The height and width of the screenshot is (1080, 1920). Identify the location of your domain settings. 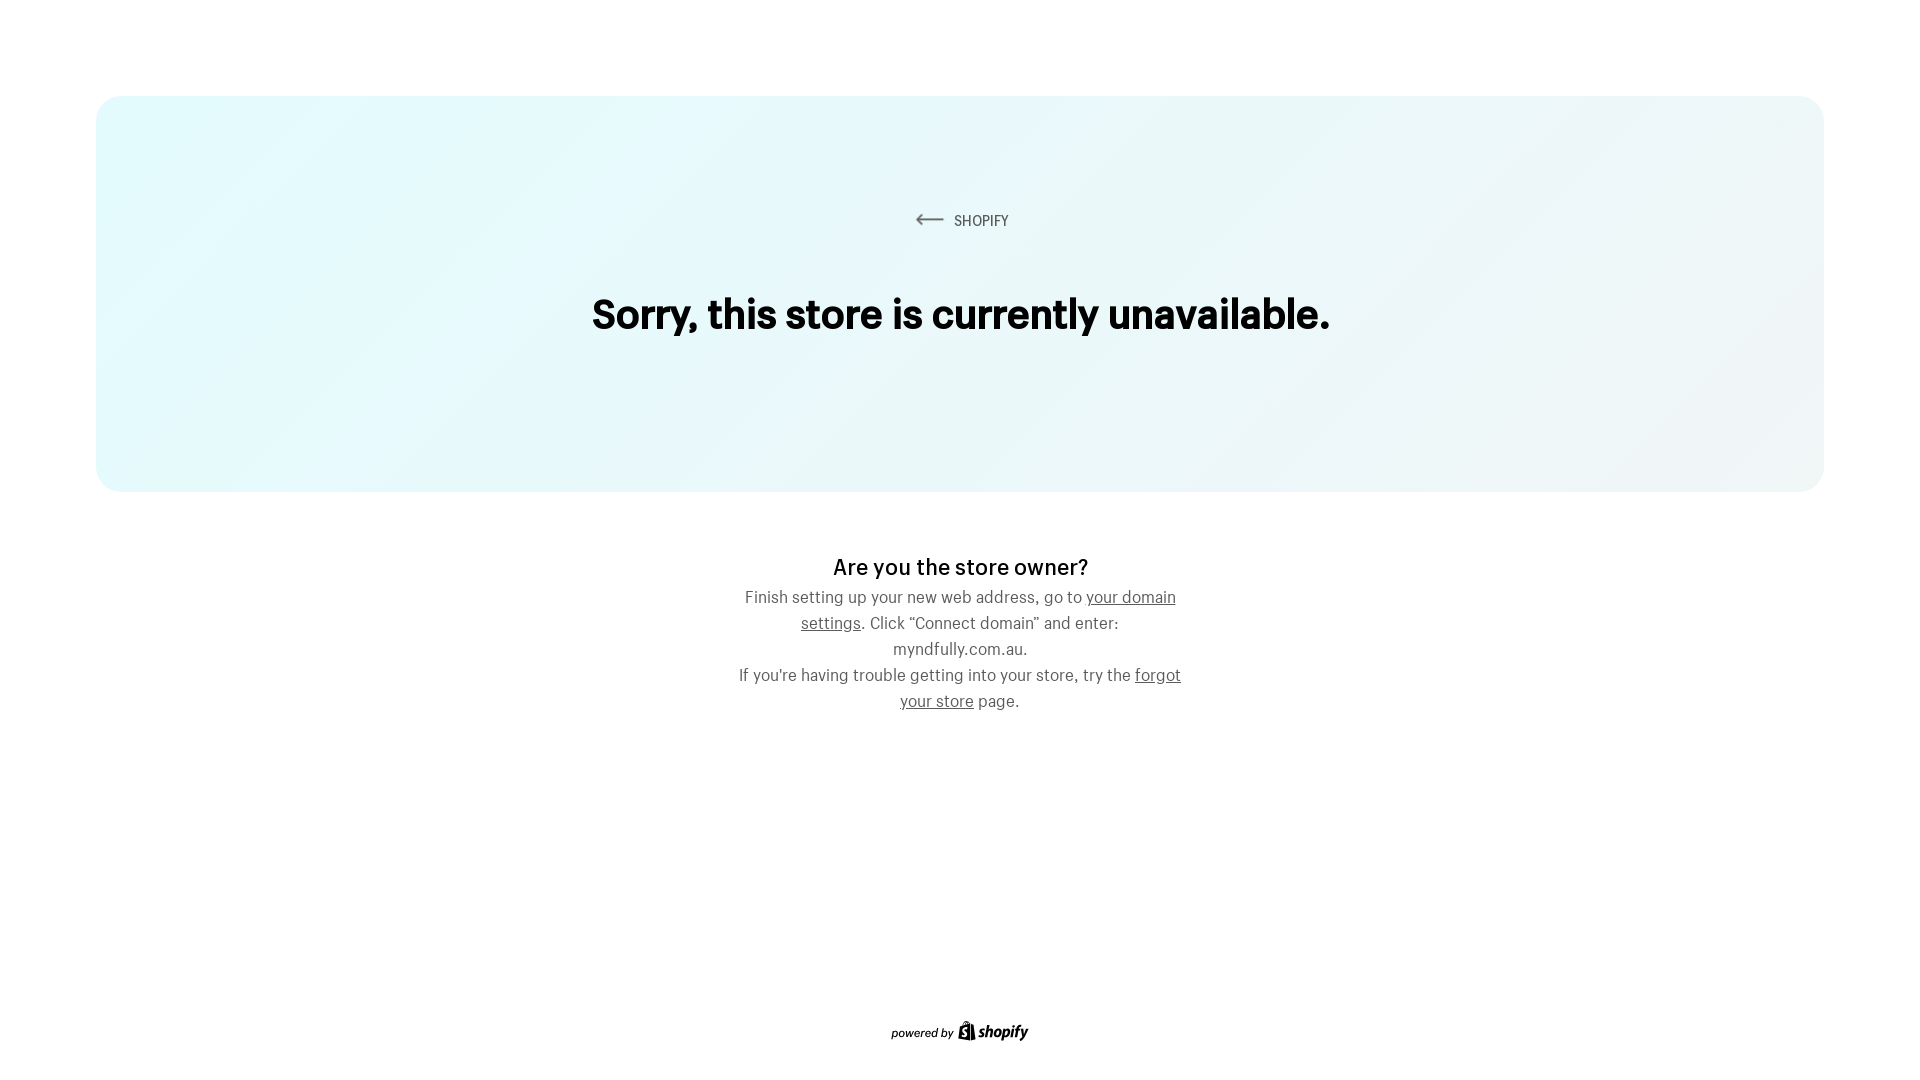
(988, 607).